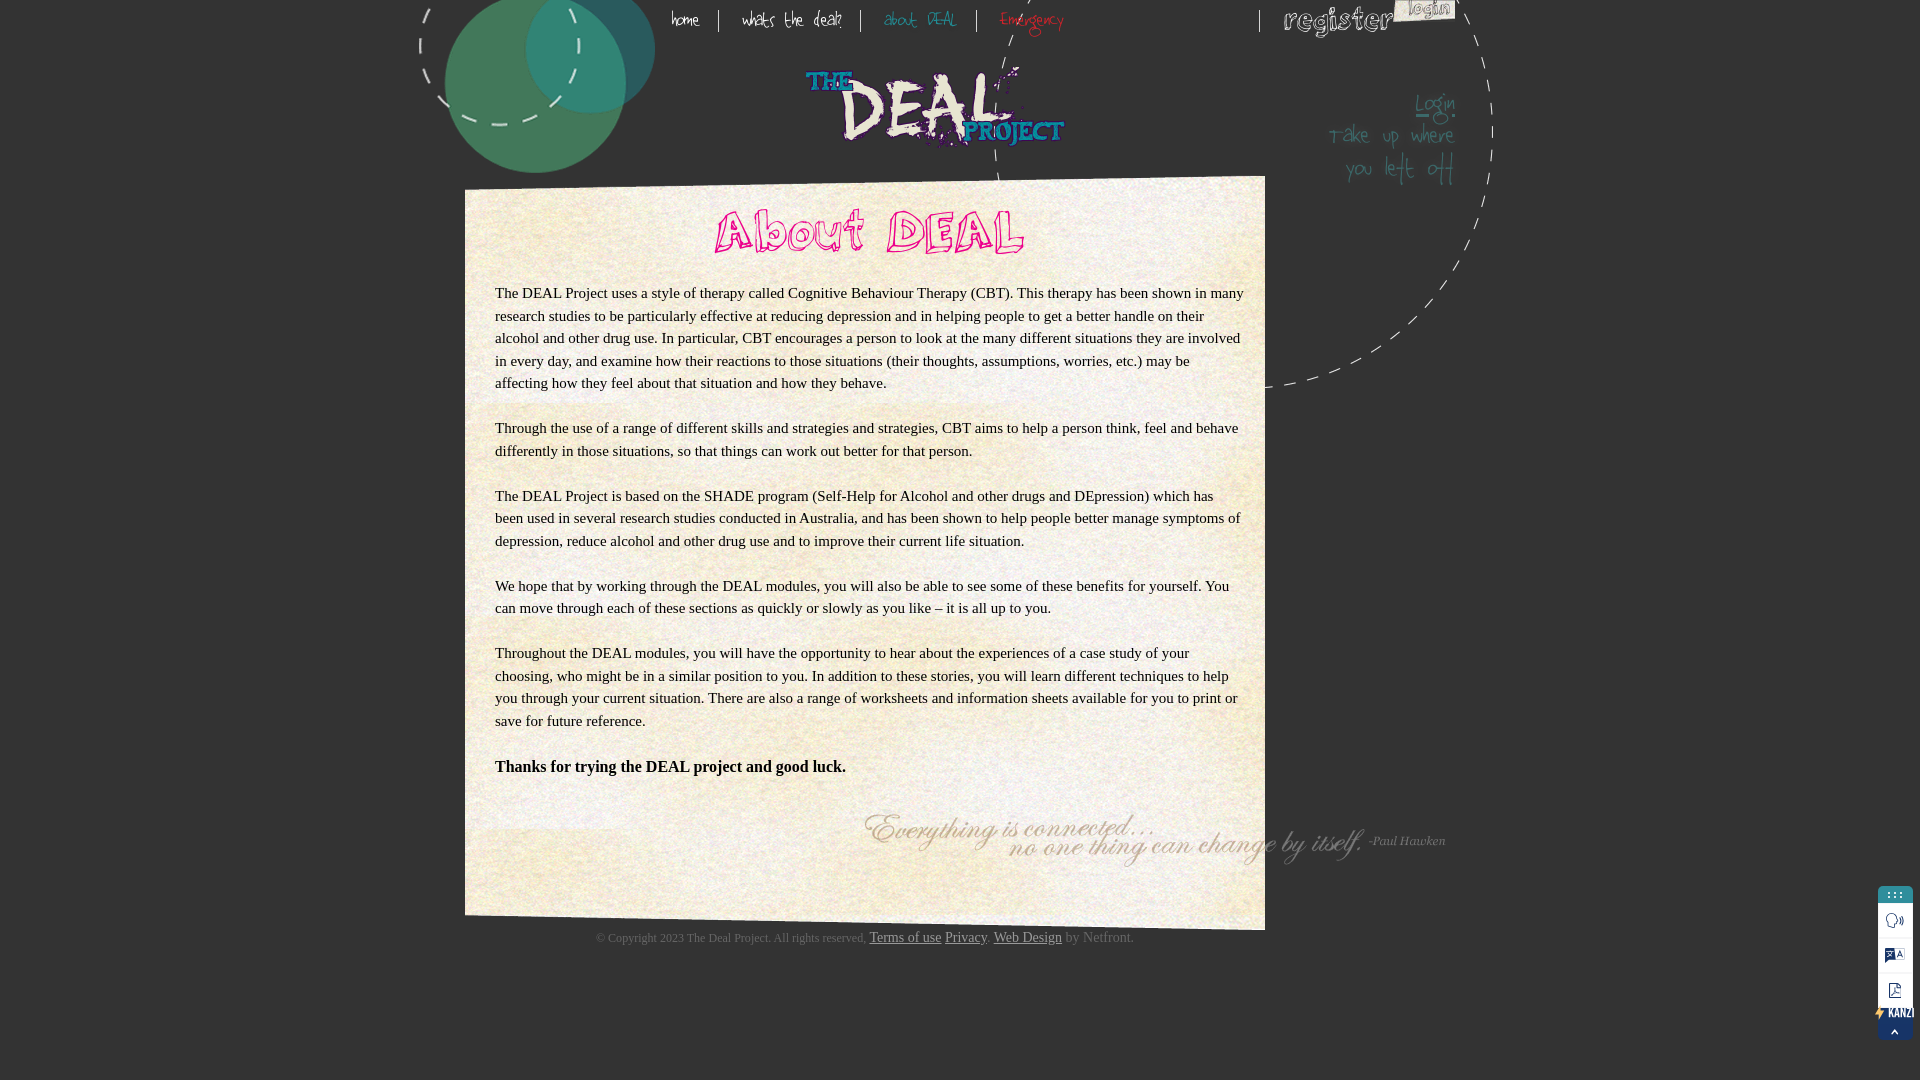 Image resolution: width=1920 pixels, height=1080 pixels. Describe the element at coordinates (1896, 990) in the screenshot. I see `Download pdf` at that location.